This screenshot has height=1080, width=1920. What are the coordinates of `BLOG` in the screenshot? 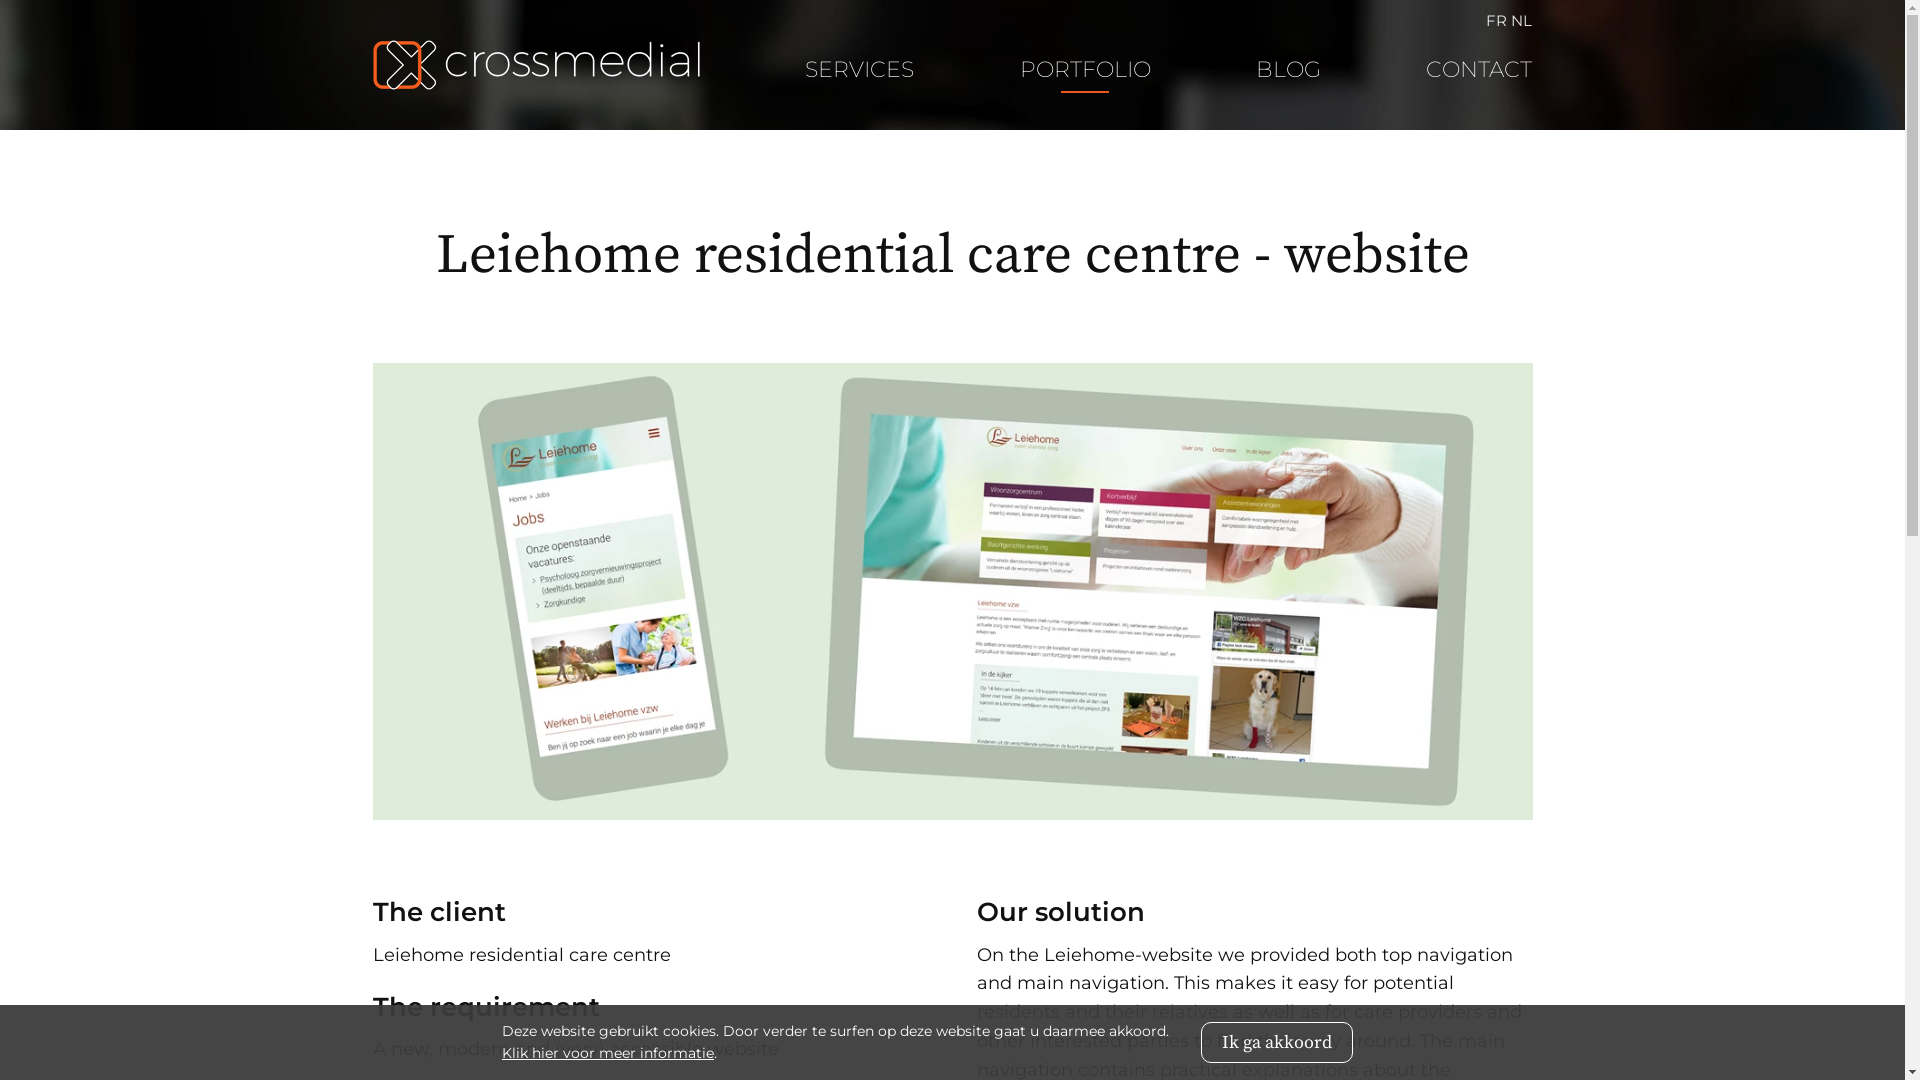 It's located at (1288, 70).